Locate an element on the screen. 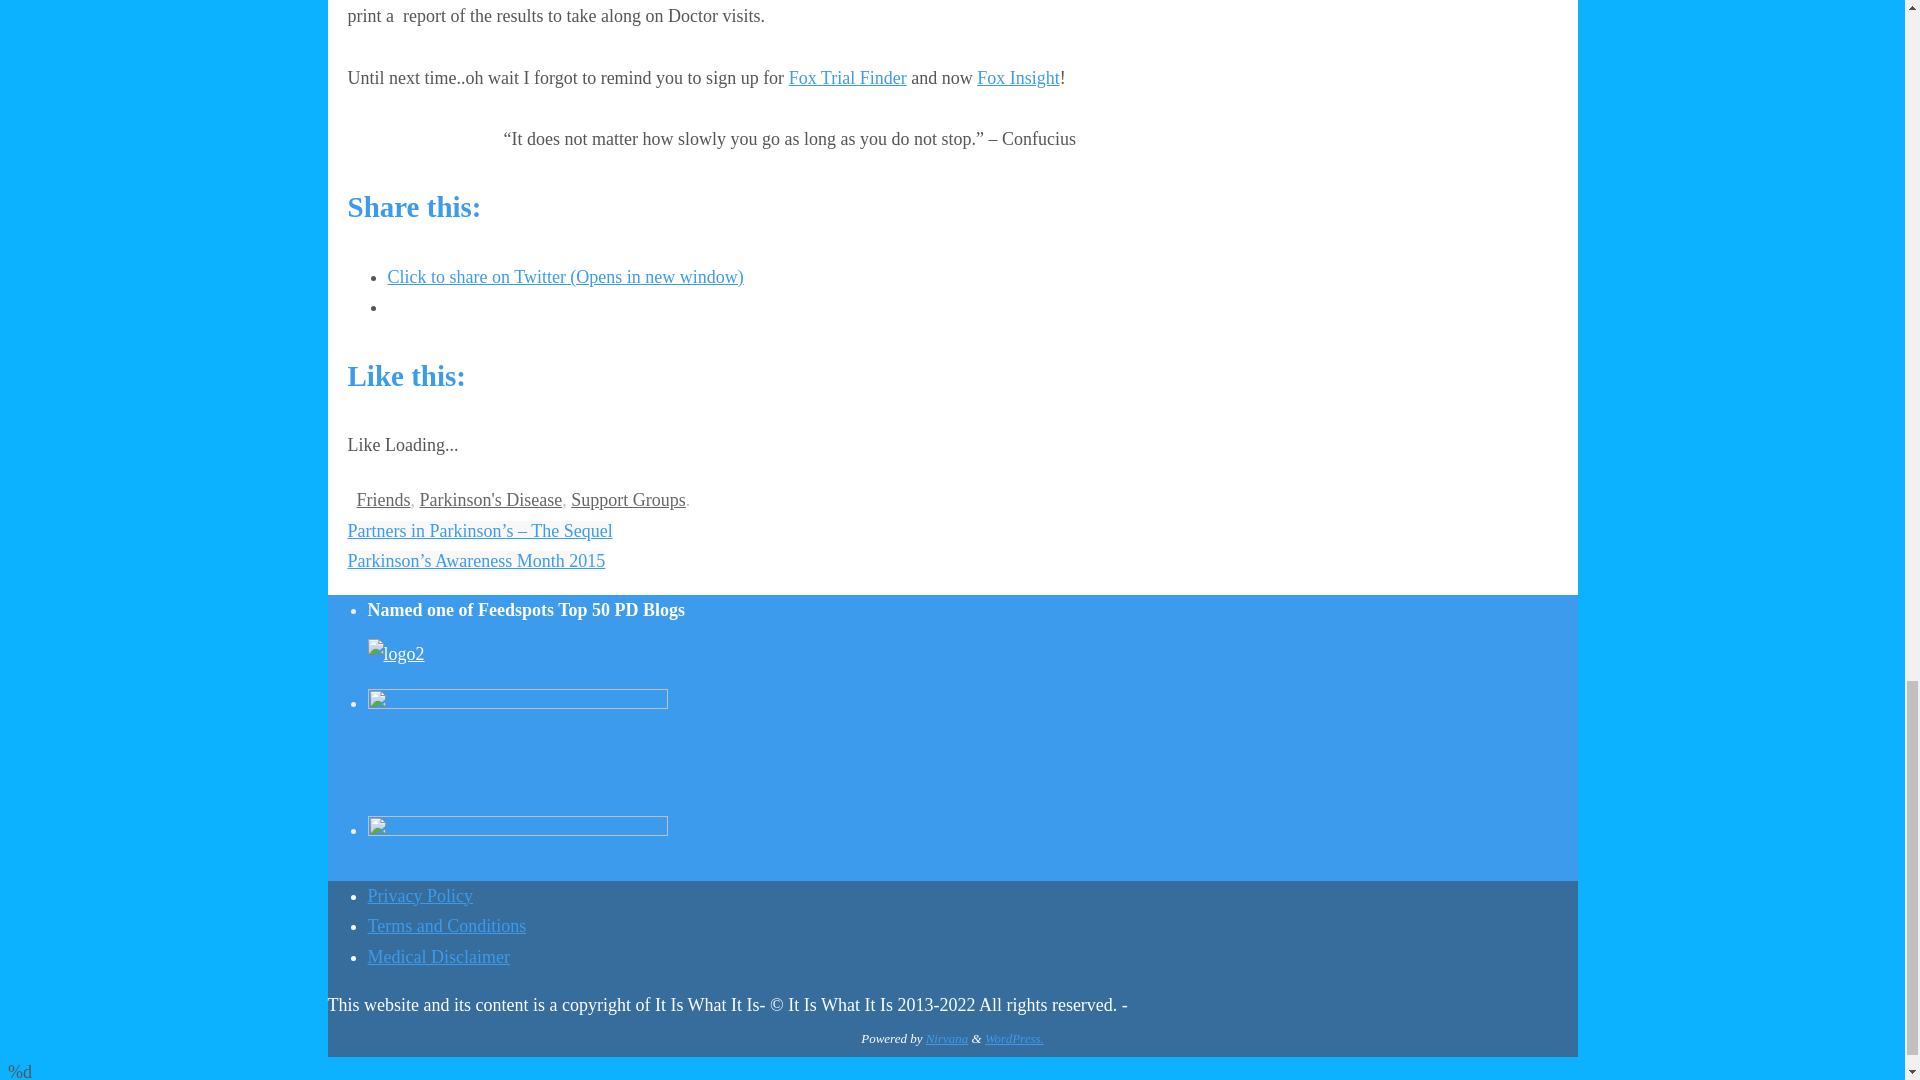 The image size is (1920, 1080). Parkinson Blogs is located at coordinates (396, 654).